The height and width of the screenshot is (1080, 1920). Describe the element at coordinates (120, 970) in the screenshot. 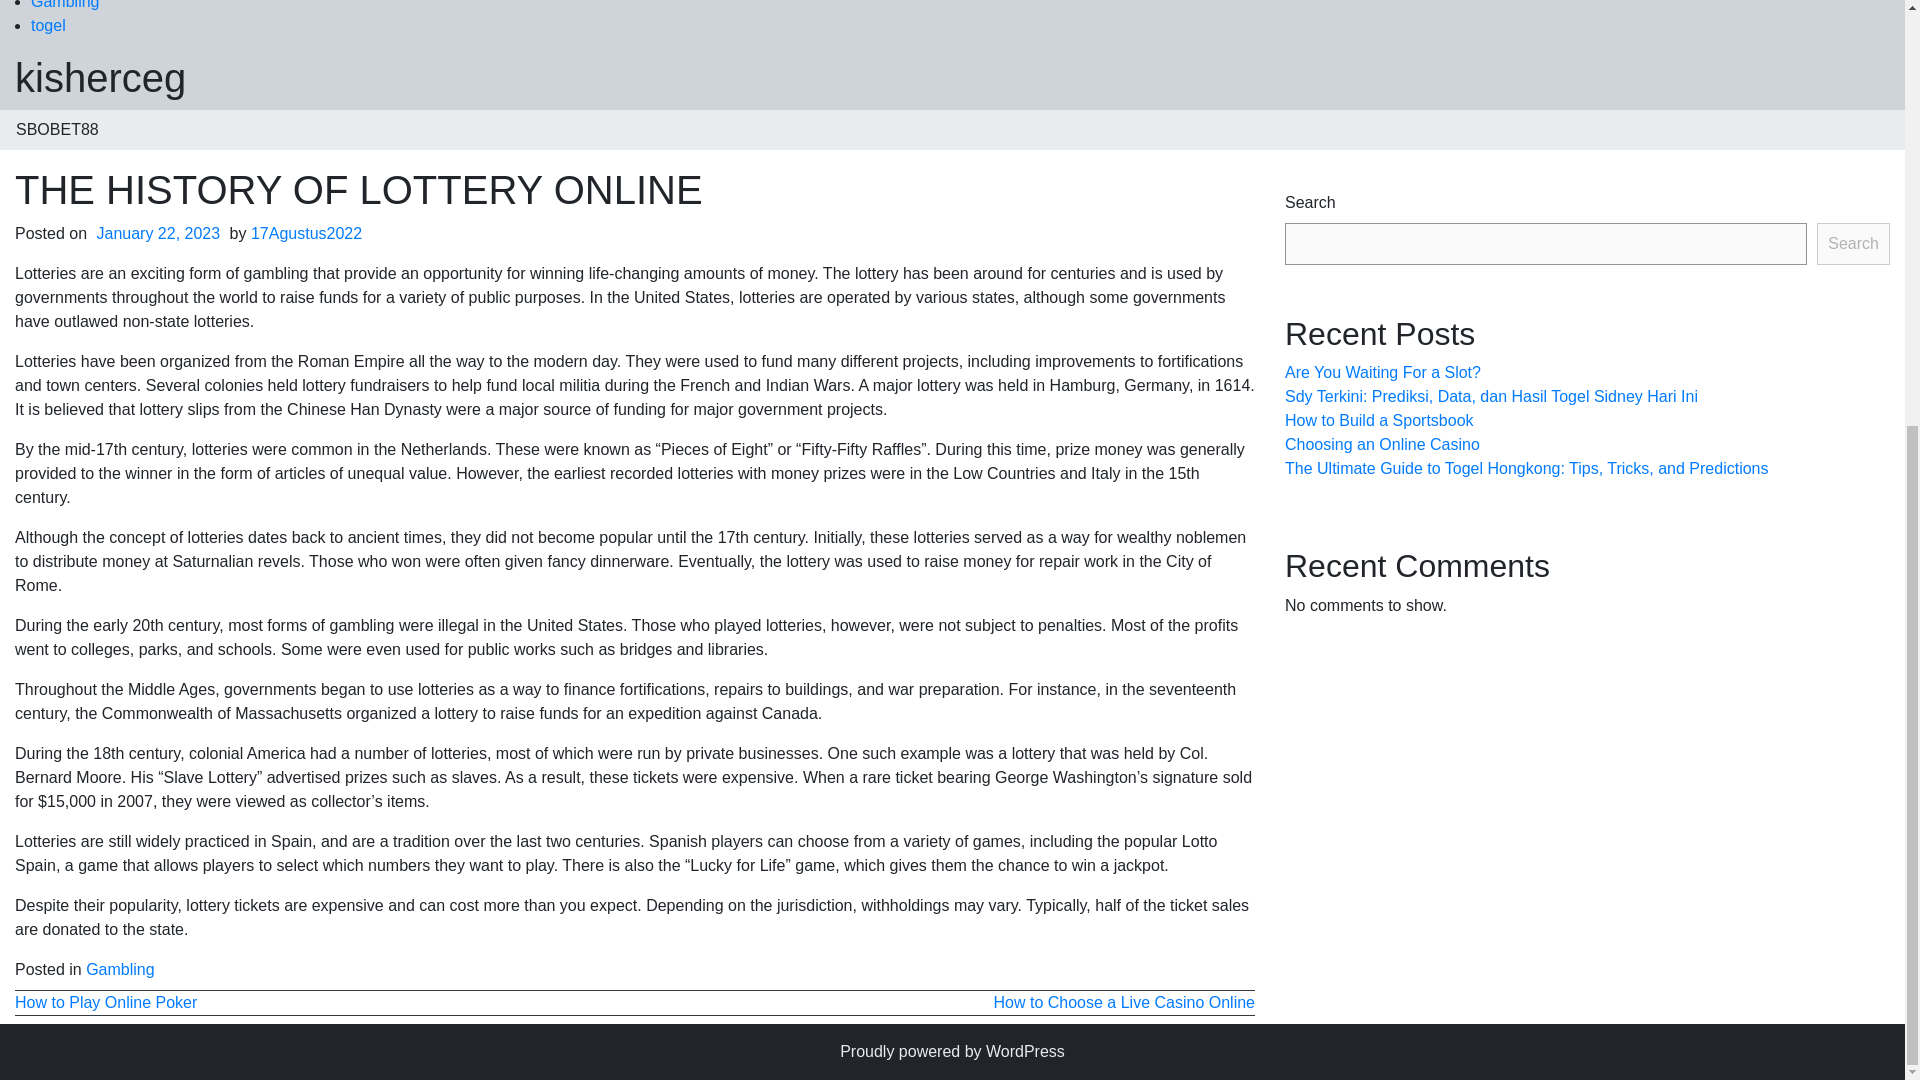

I see `Gambling` at that location.